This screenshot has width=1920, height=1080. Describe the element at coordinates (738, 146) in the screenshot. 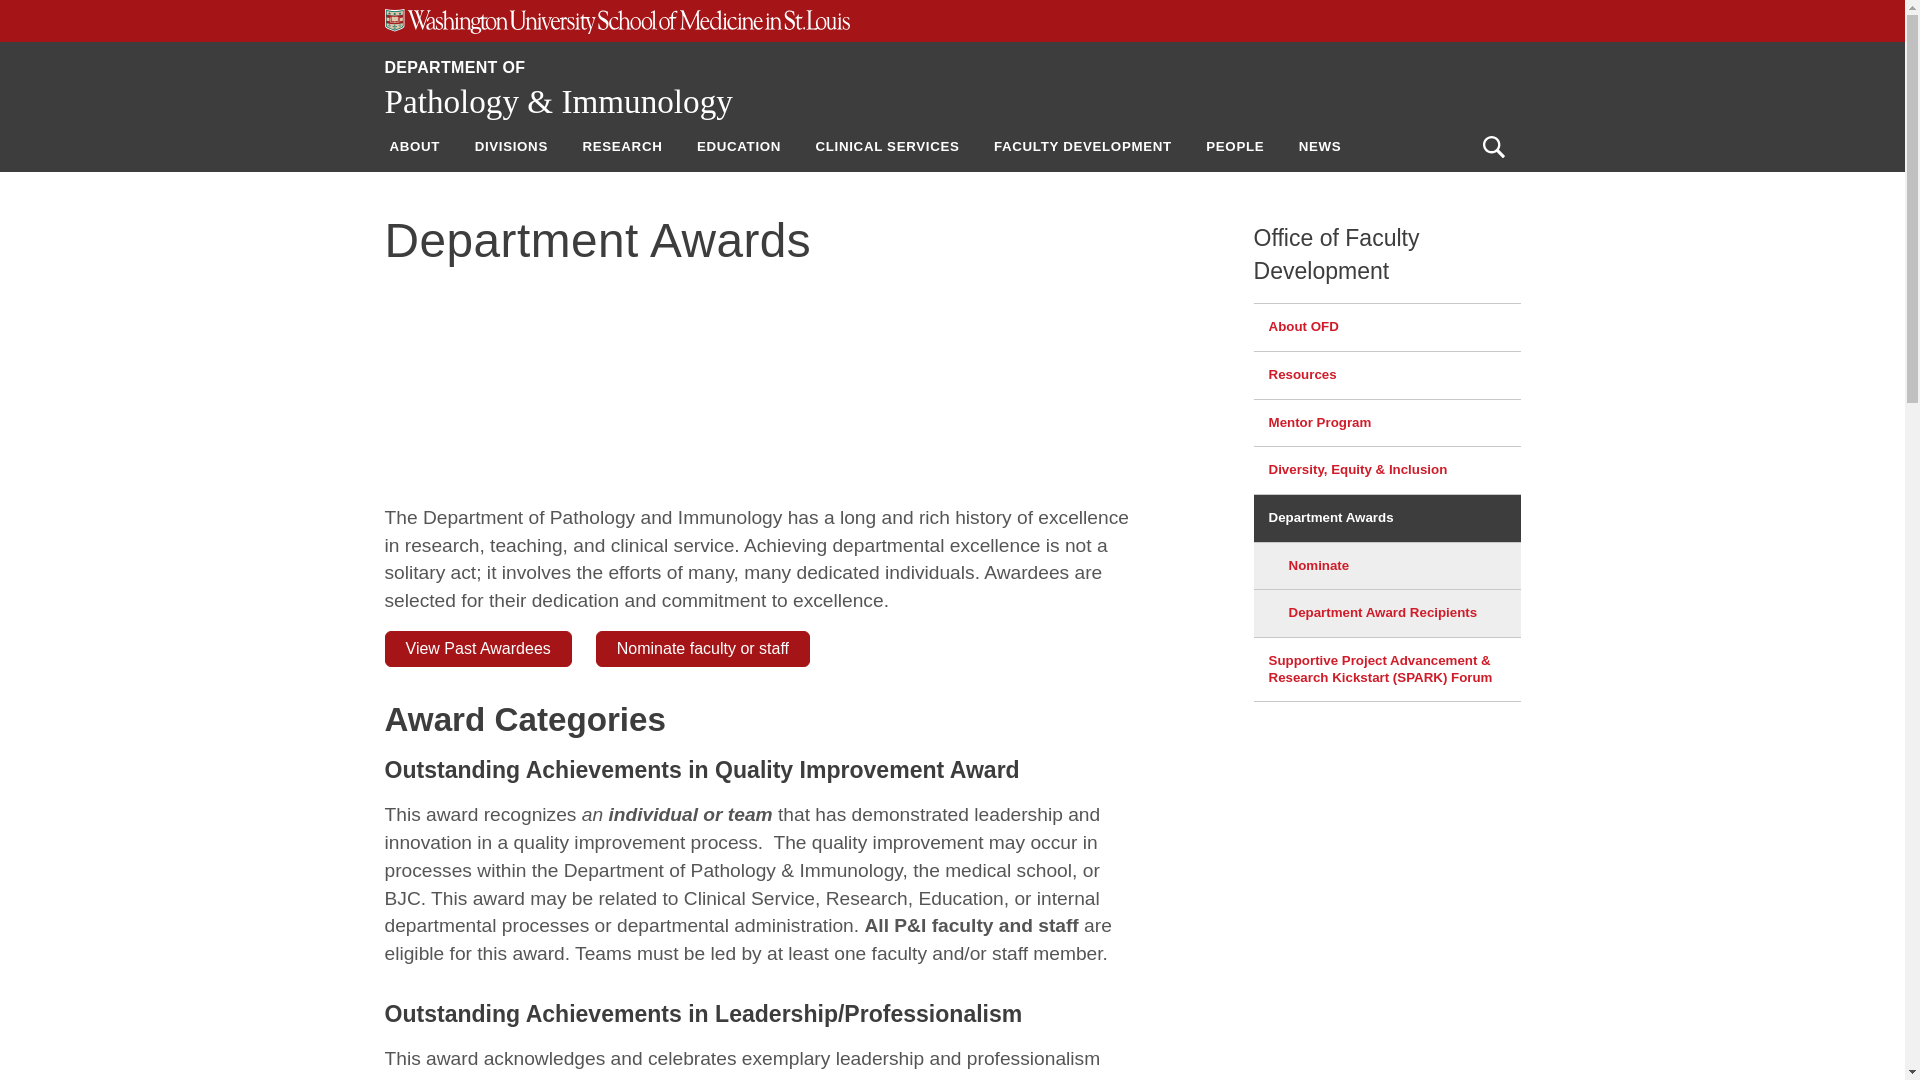

I see `EDUCATION` at that location.